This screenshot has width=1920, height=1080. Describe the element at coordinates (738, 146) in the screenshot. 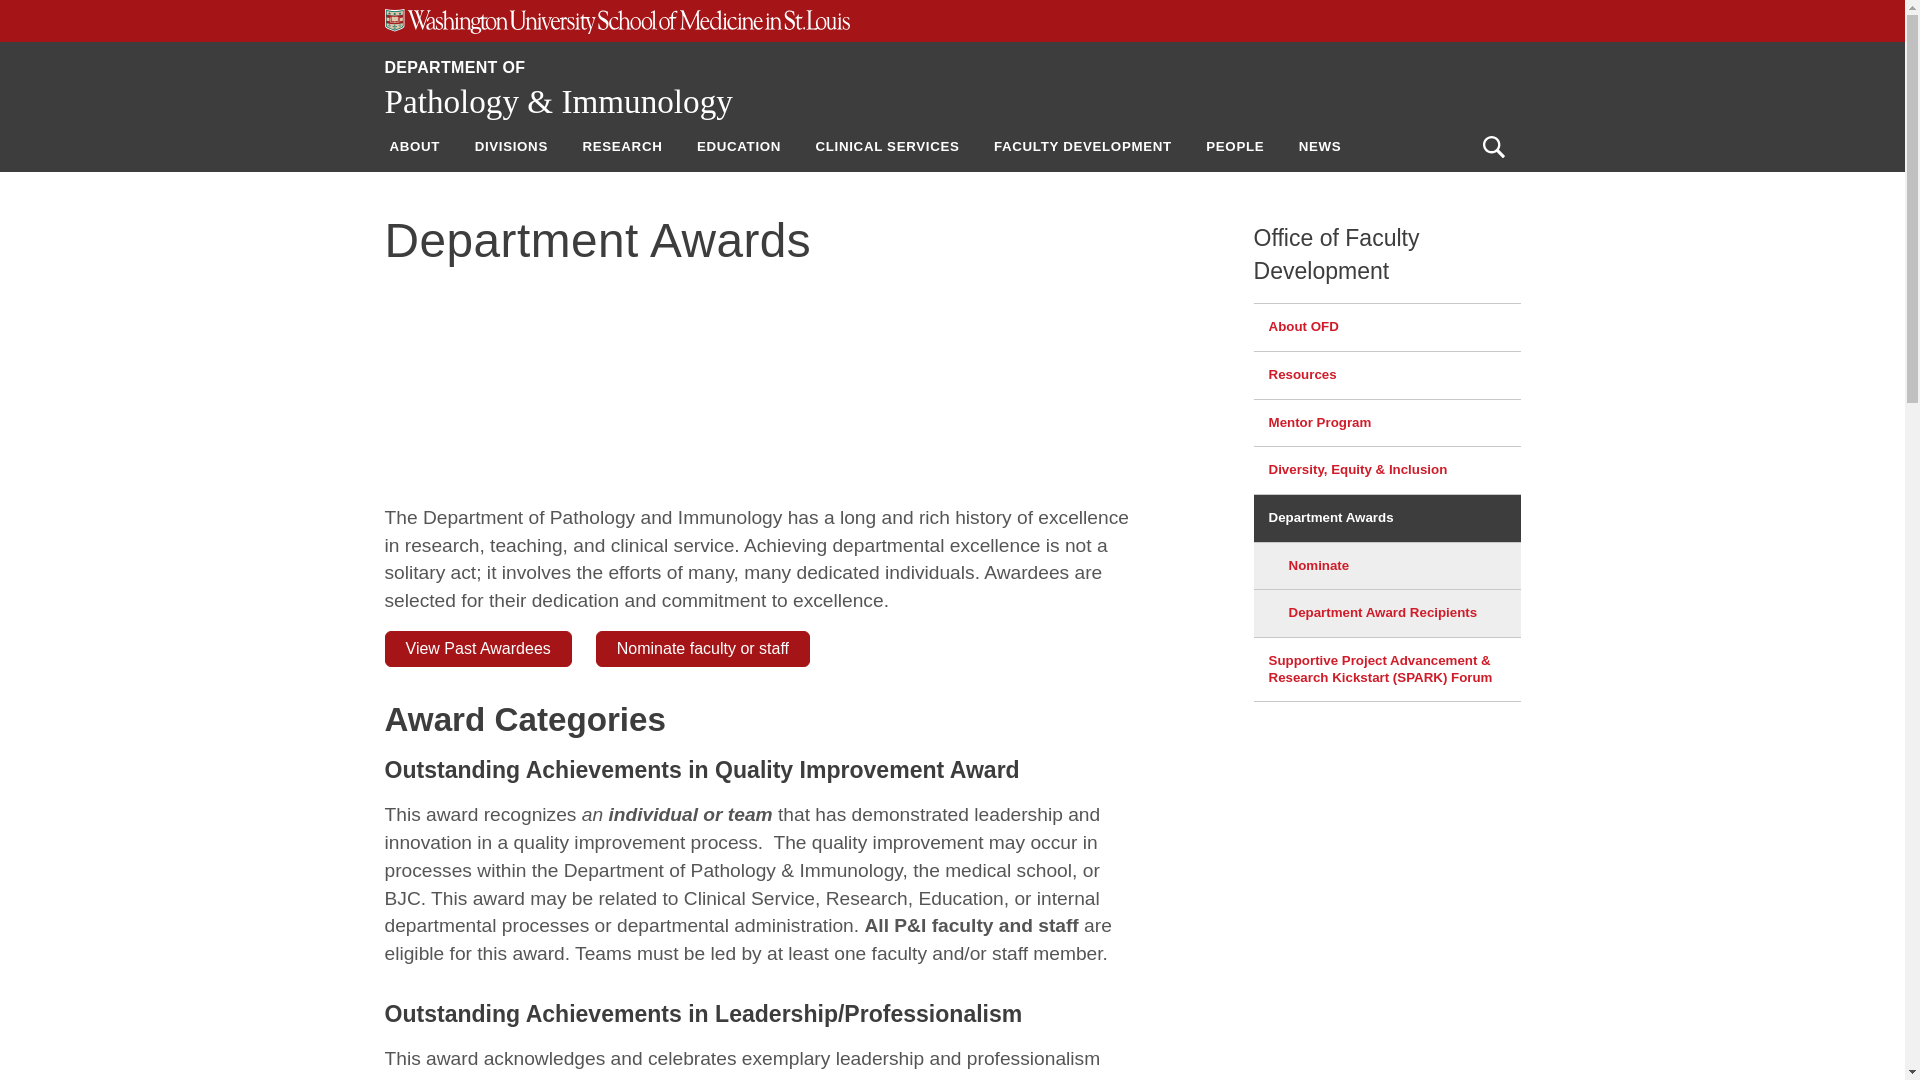

I see `EDUCATION` at that location.